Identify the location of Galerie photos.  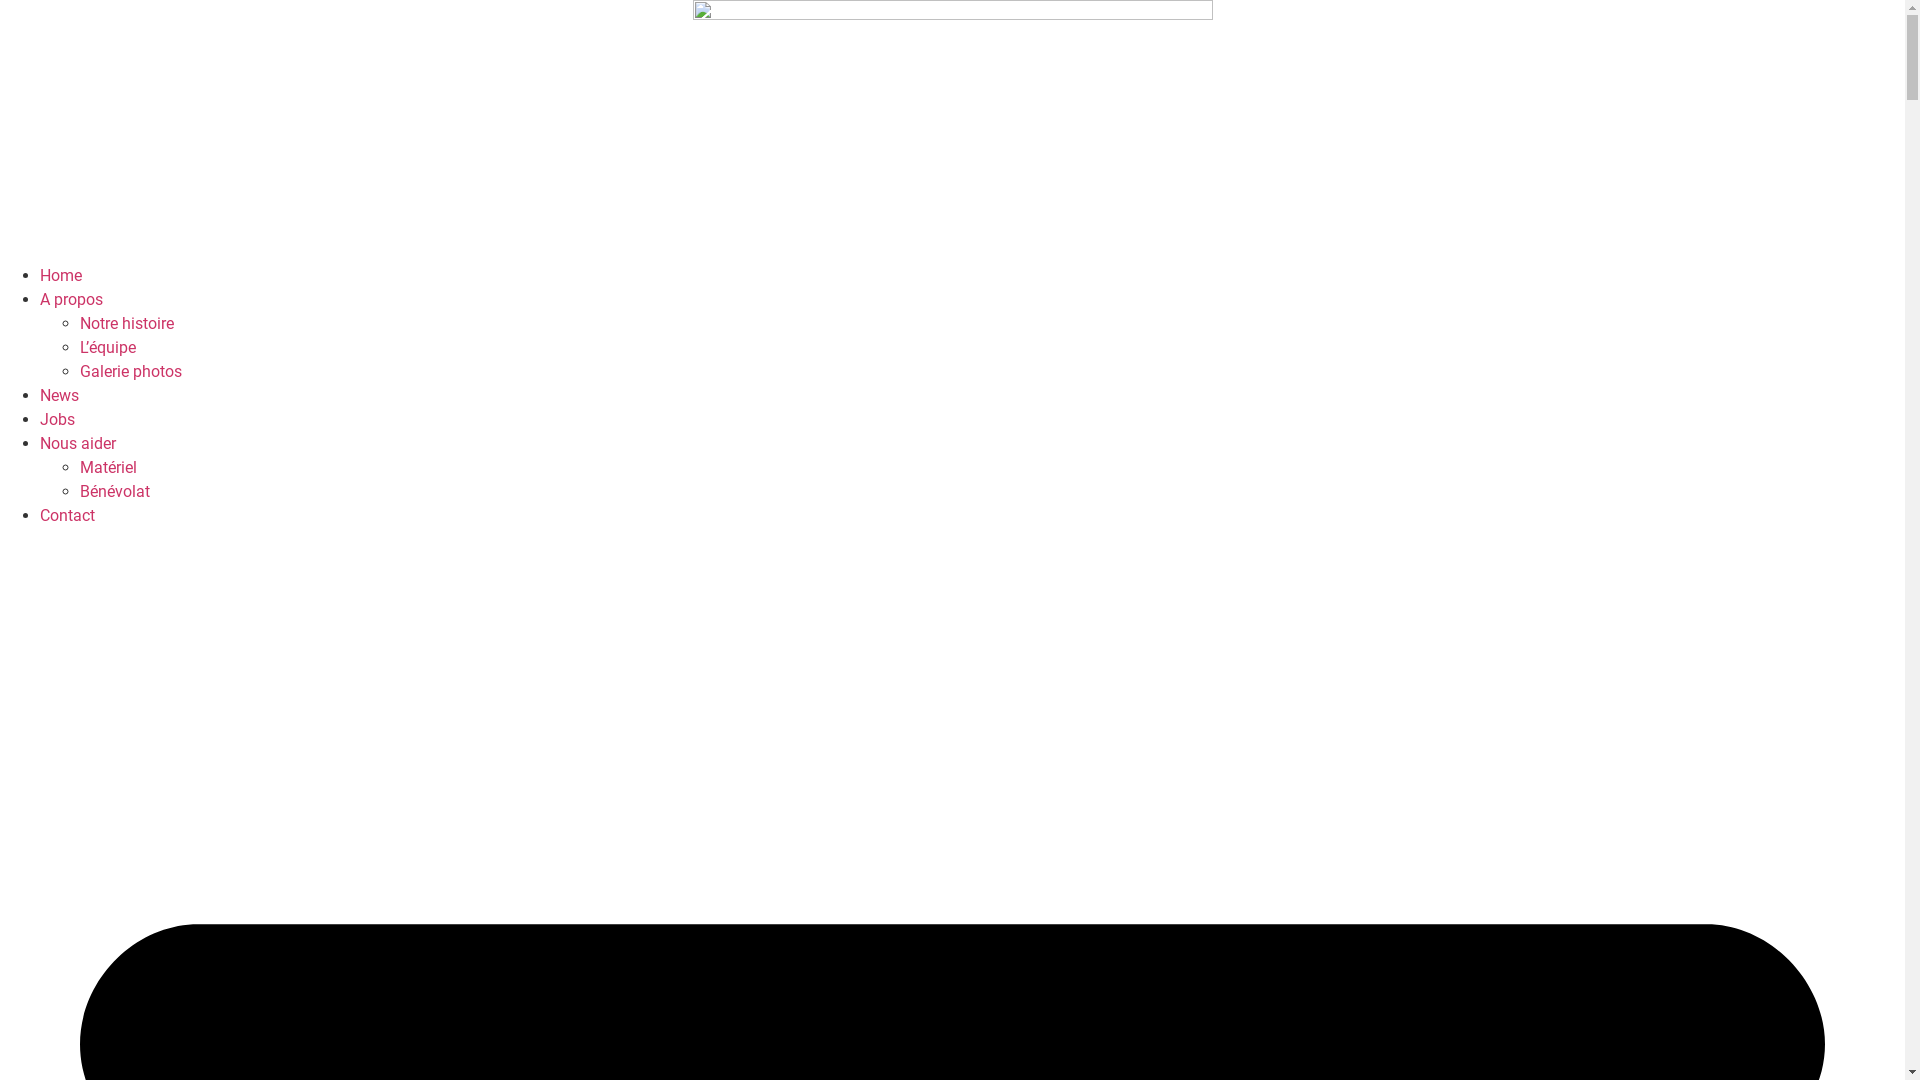
(131, 372).